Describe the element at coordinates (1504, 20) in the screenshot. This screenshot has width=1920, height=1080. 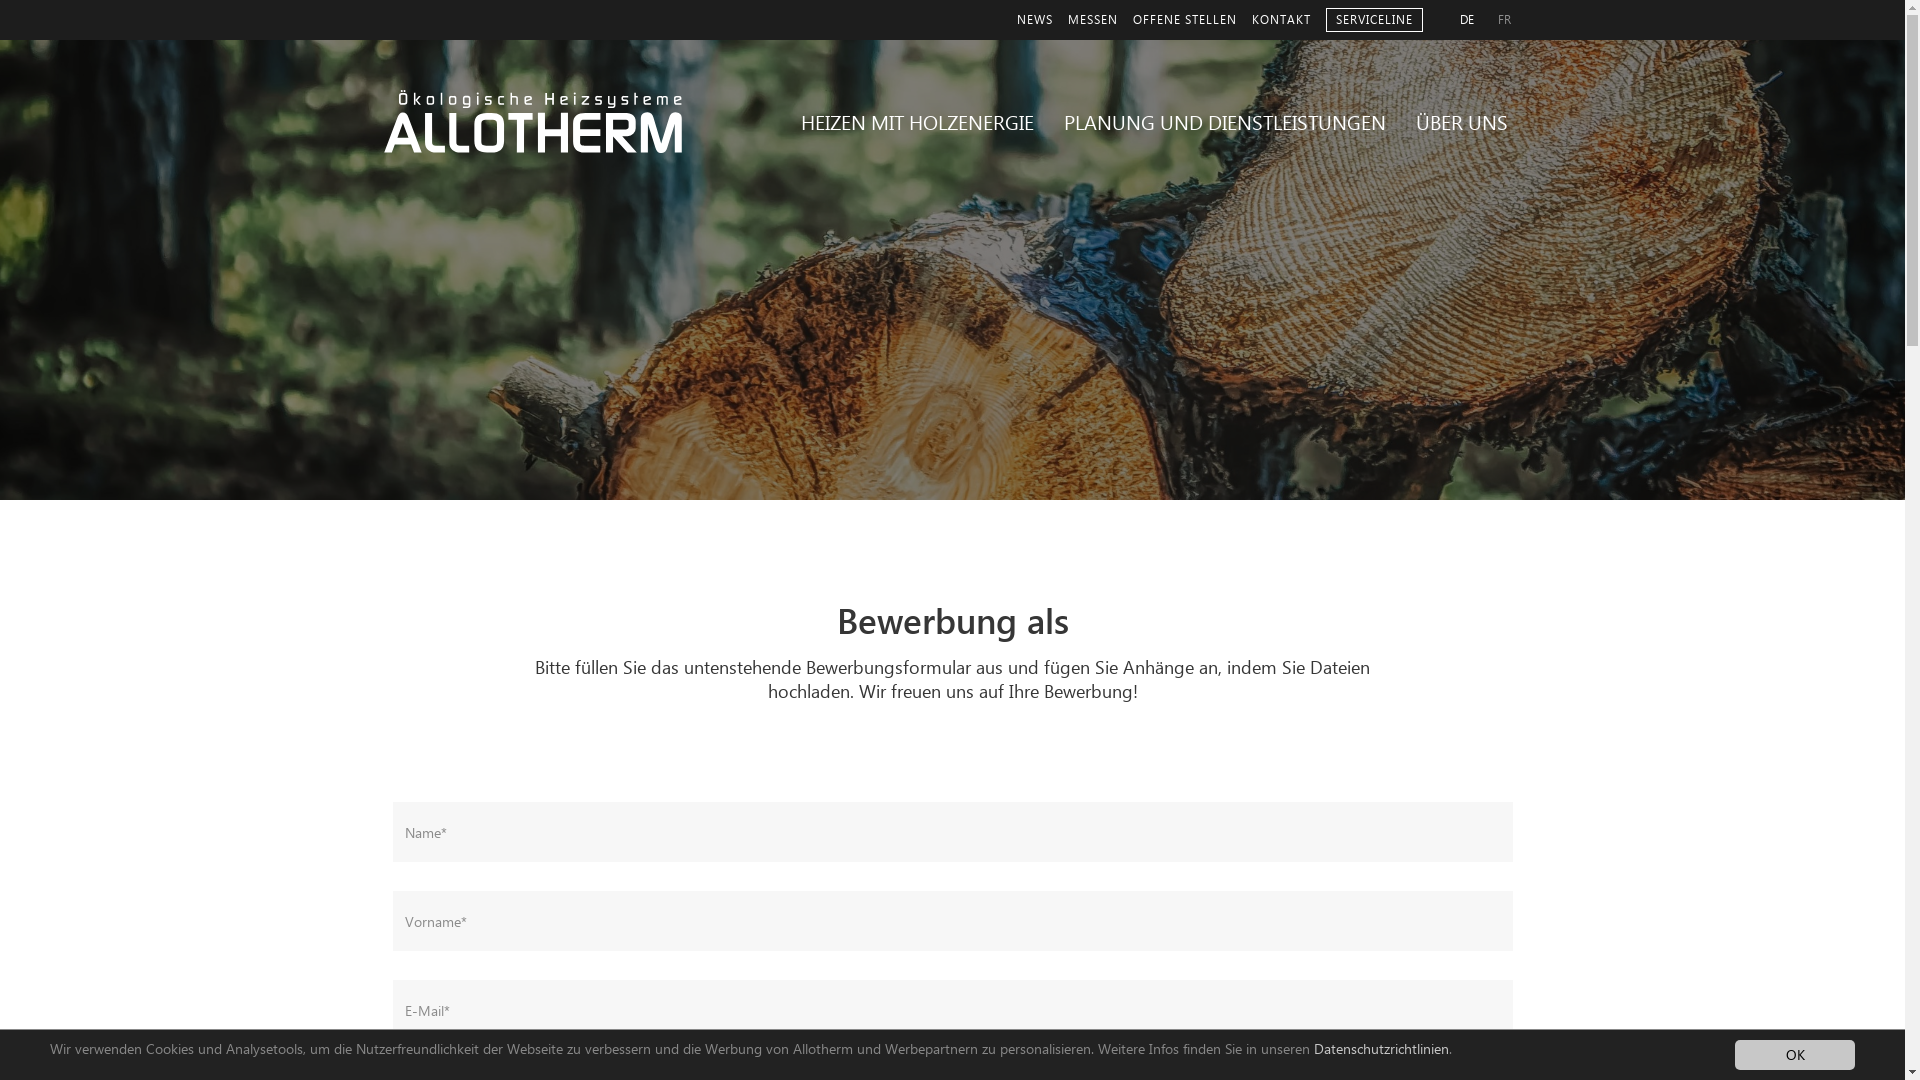
I see `FR` at that location.